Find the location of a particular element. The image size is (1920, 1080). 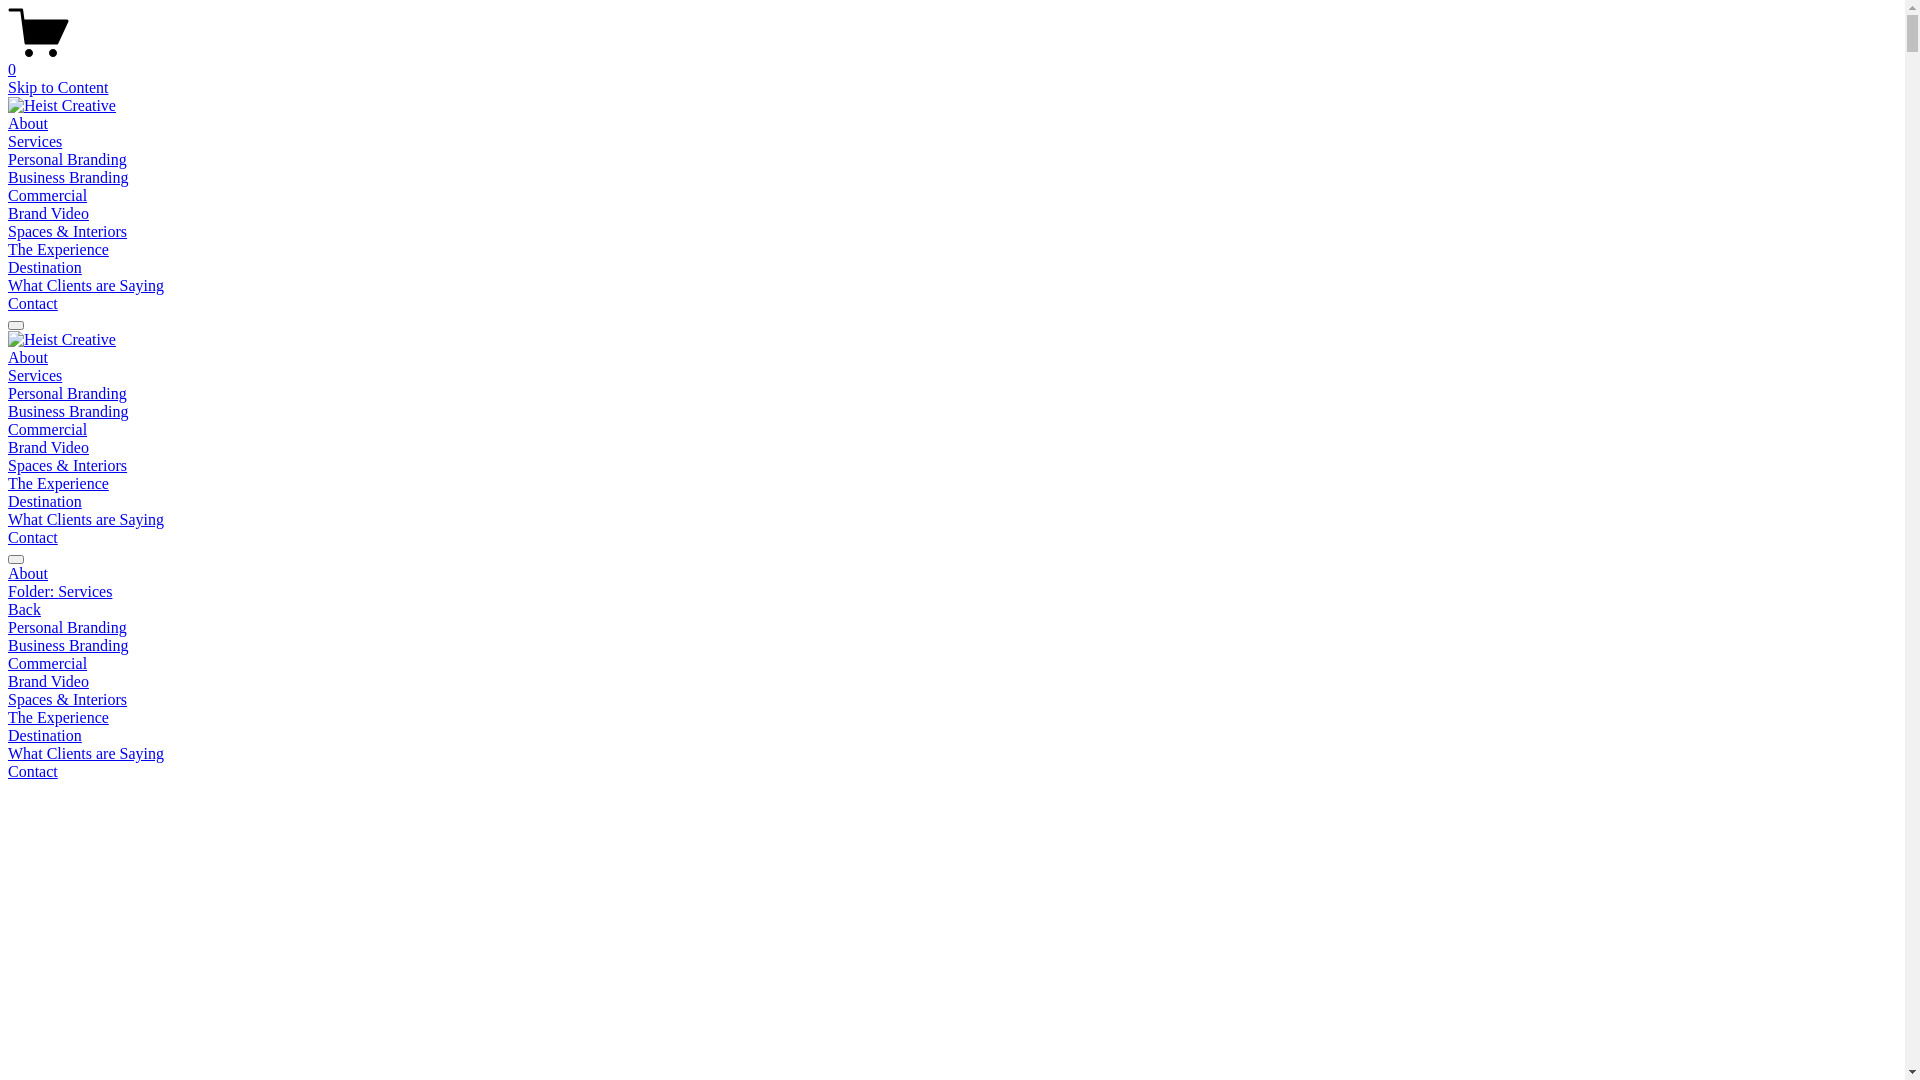

Brand Video is located at coordinates (48, 214).